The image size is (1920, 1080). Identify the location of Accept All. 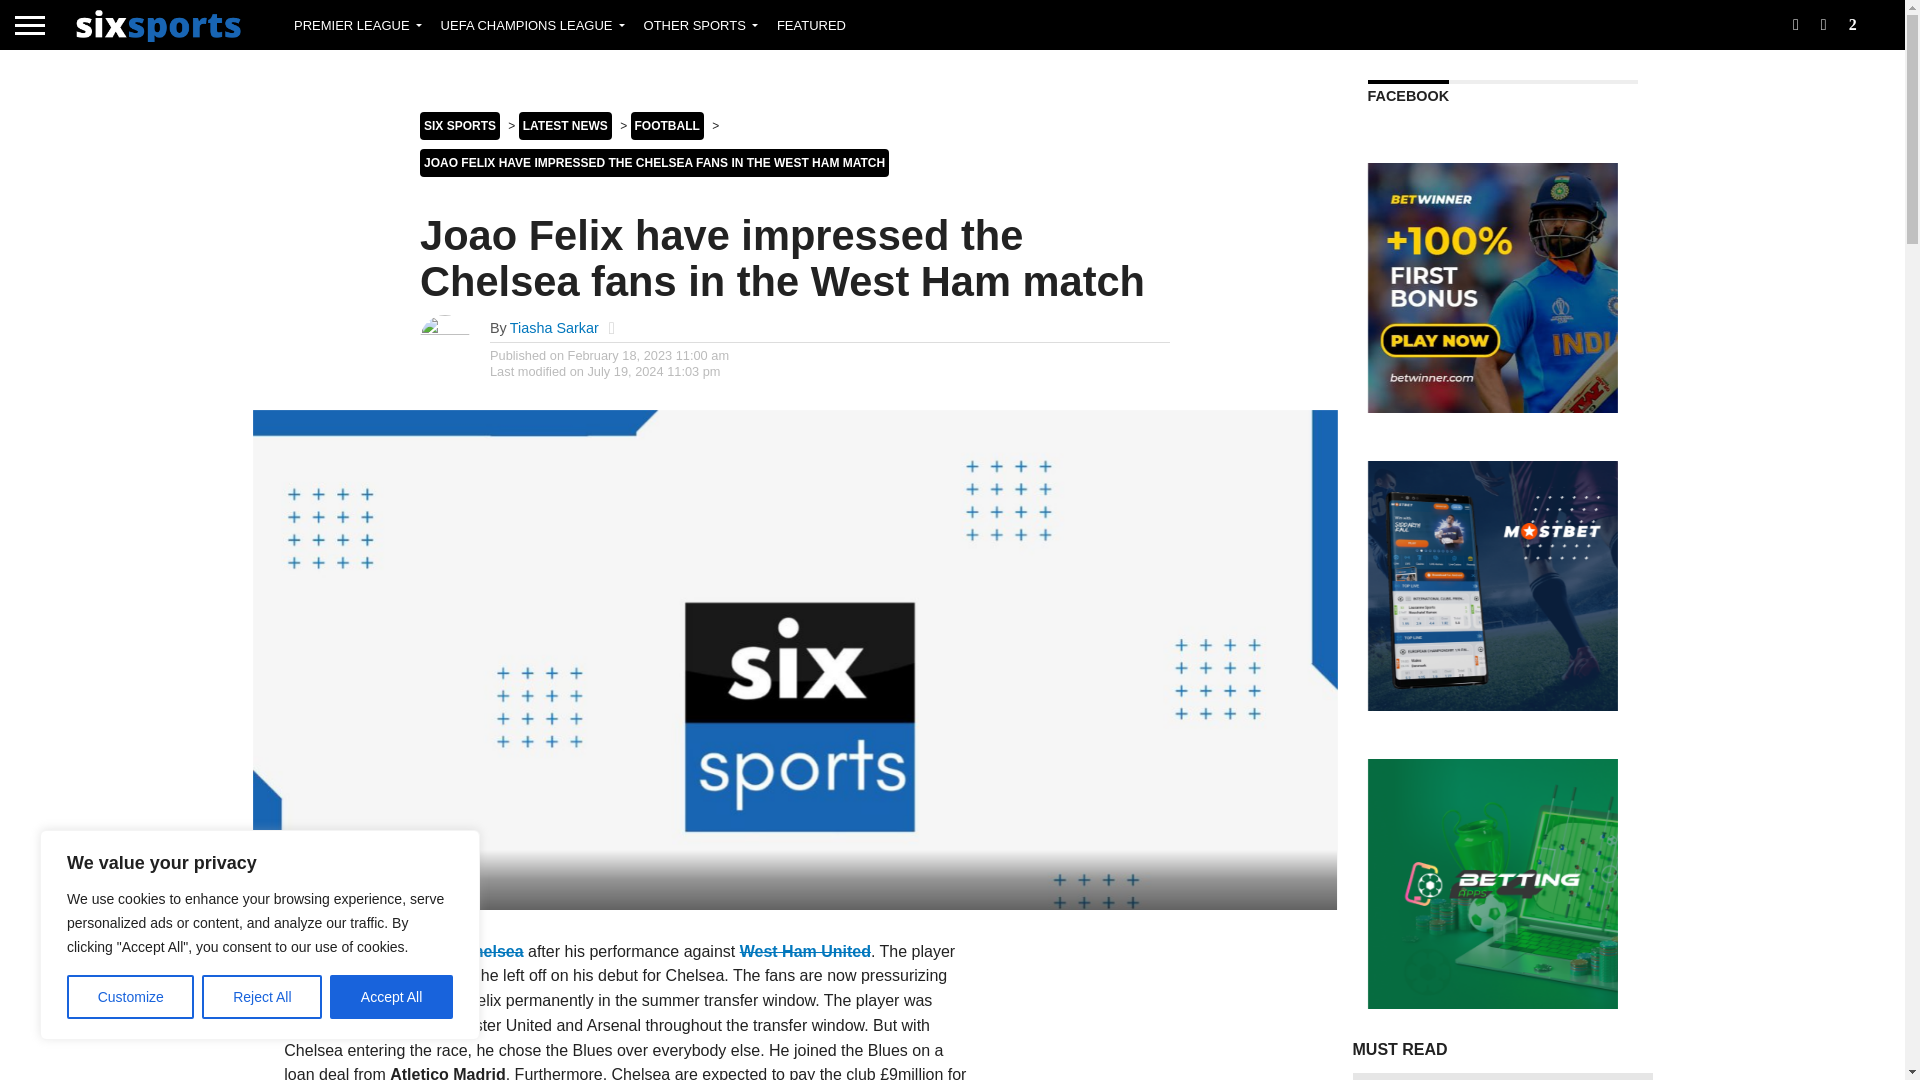
(392, 997).